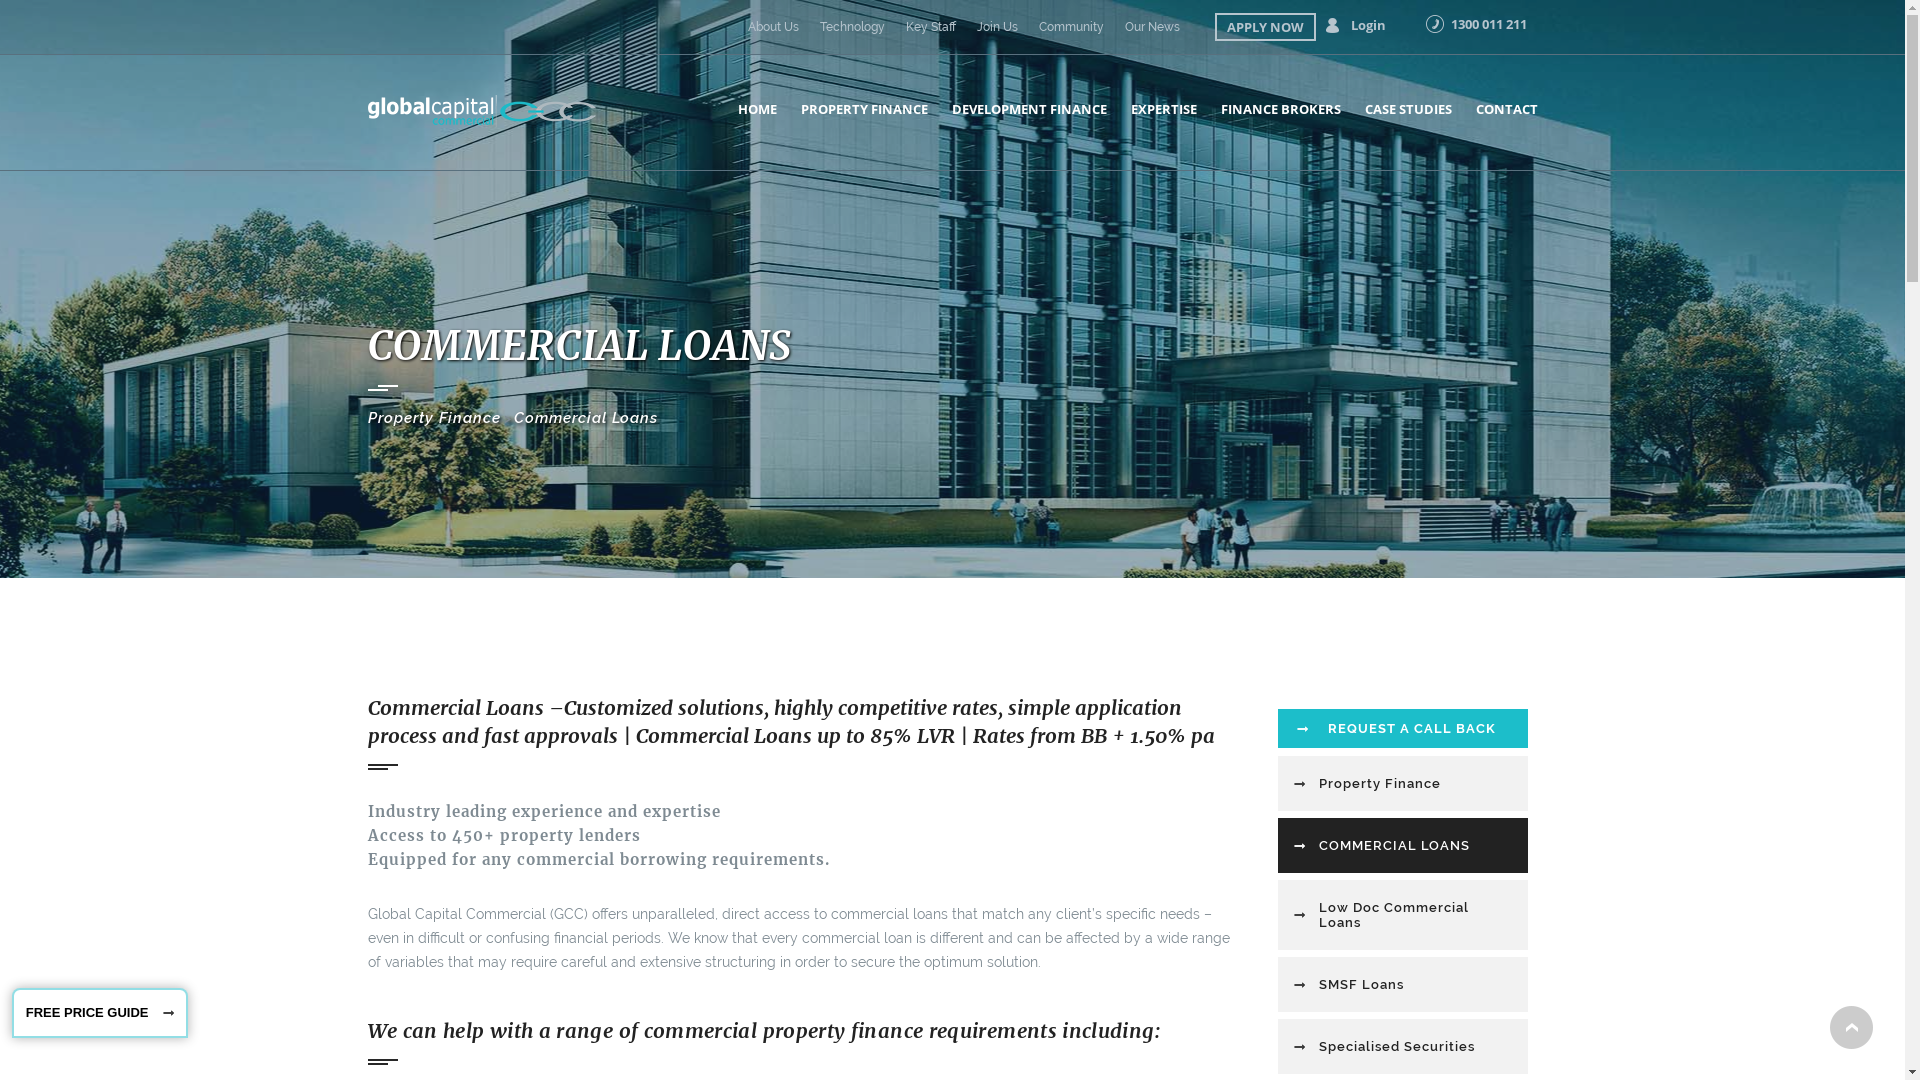 The height and width of the screenshot is (1080, 1920). What do you see at coordinates (1403, 784) in the screenshot?
I see `Property Finance` at bounding box center [1403, 784].